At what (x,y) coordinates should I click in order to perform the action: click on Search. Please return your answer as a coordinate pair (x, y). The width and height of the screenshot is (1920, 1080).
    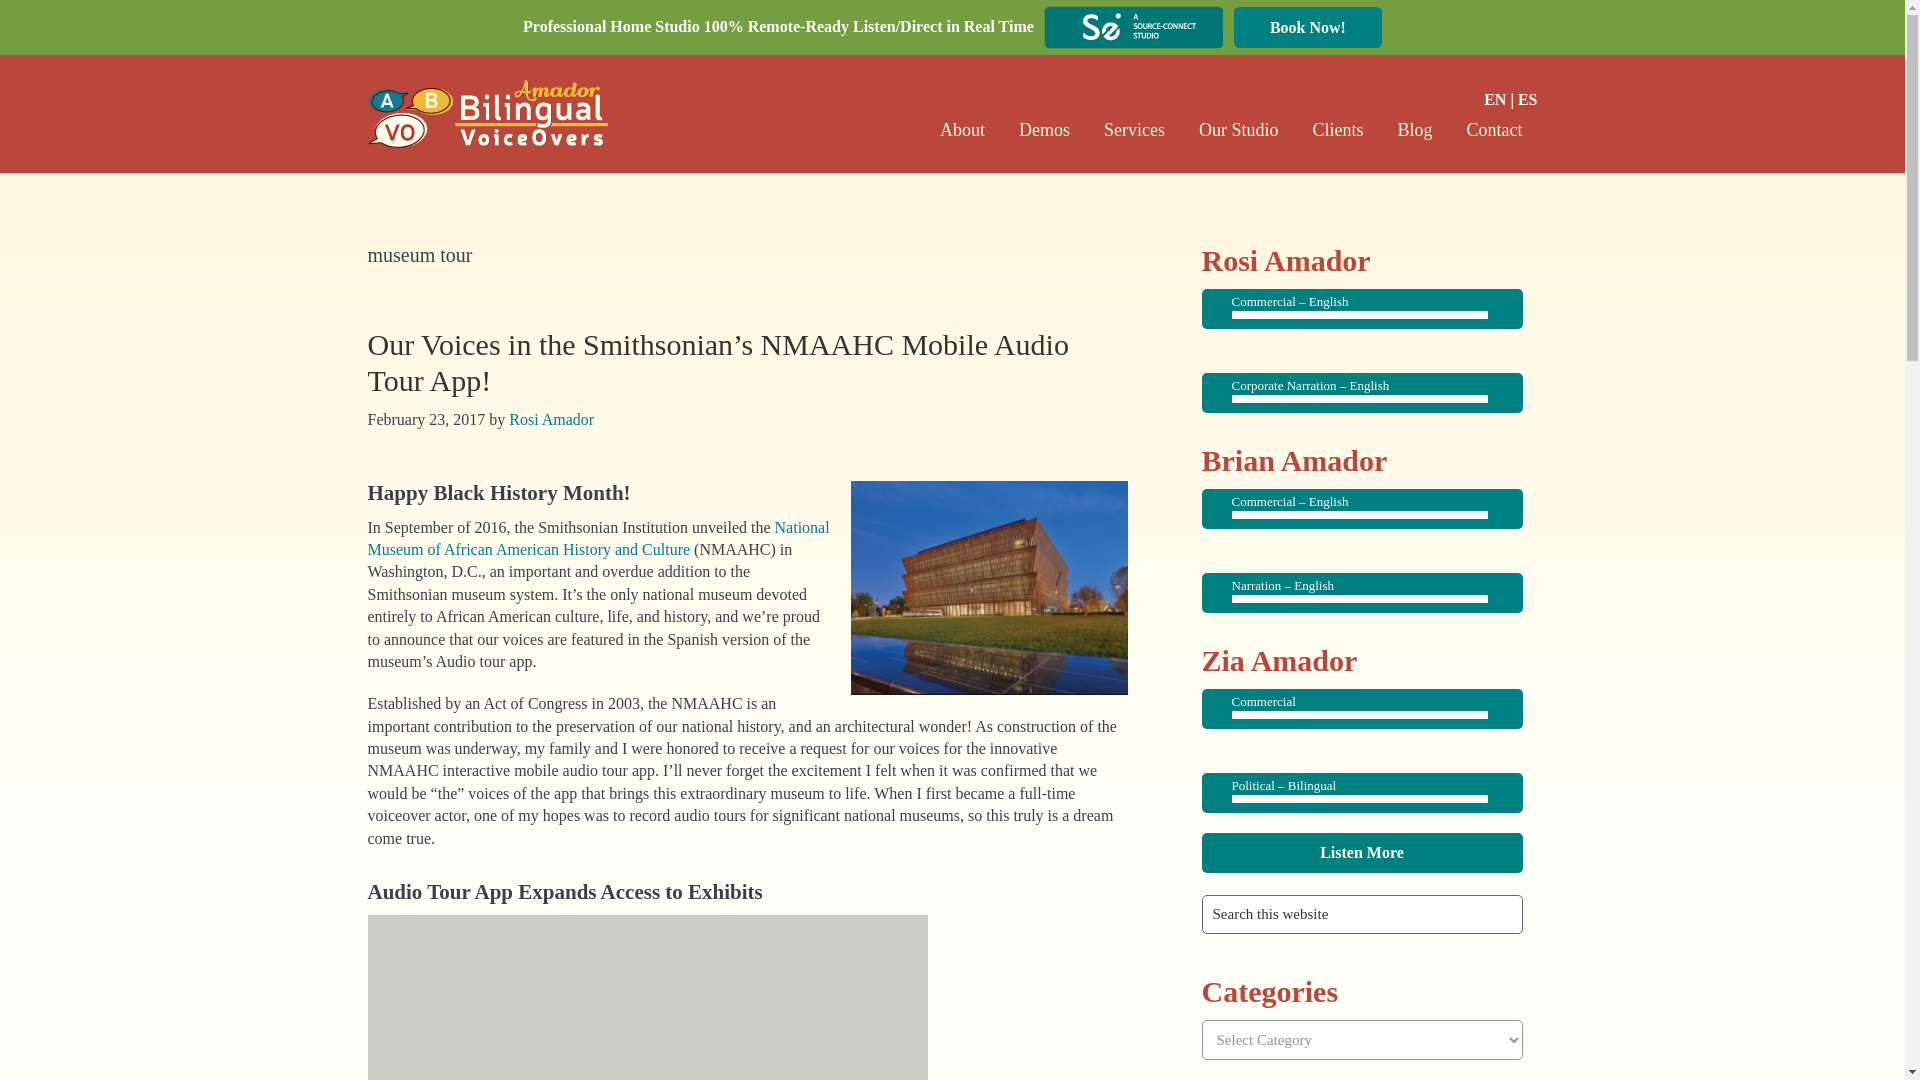
    Looking at the image, I should click on (1588, 902).